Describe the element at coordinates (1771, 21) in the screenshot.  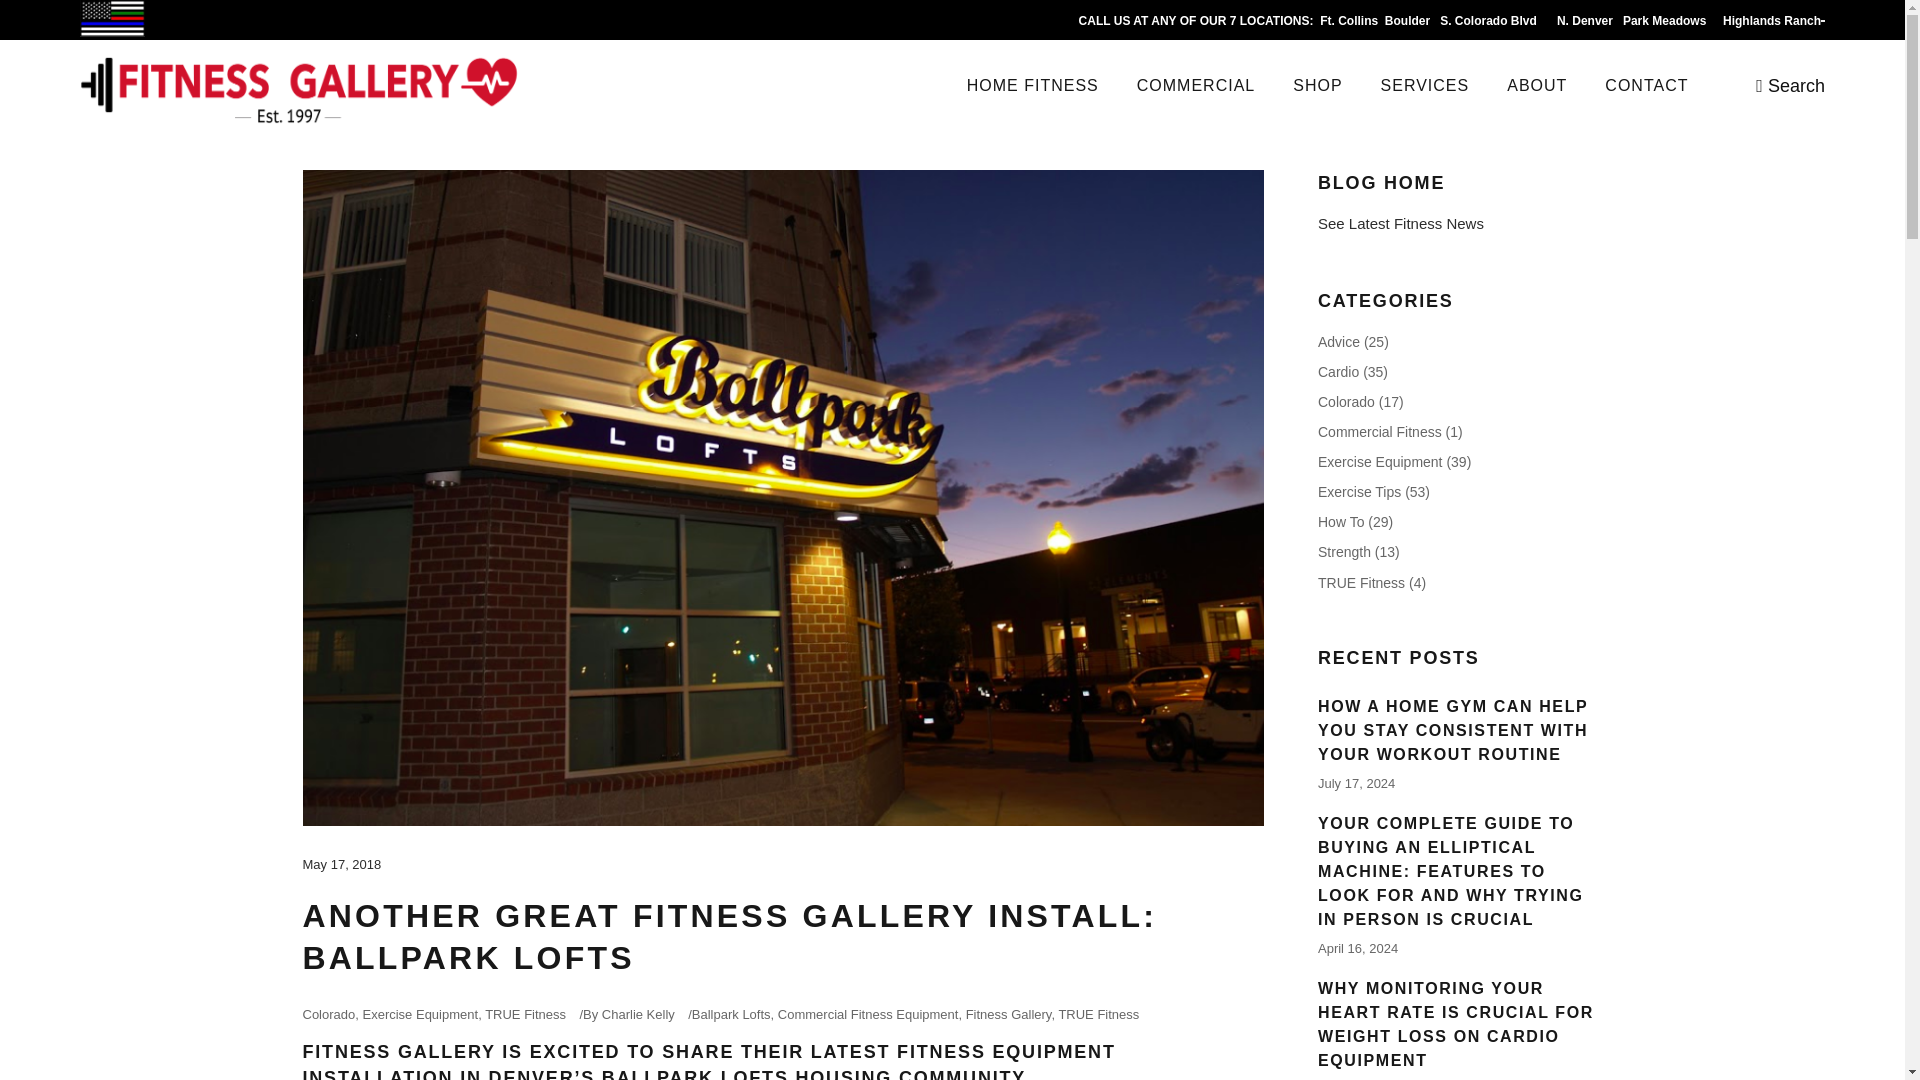
I see `Highlands Ranch` at that location.